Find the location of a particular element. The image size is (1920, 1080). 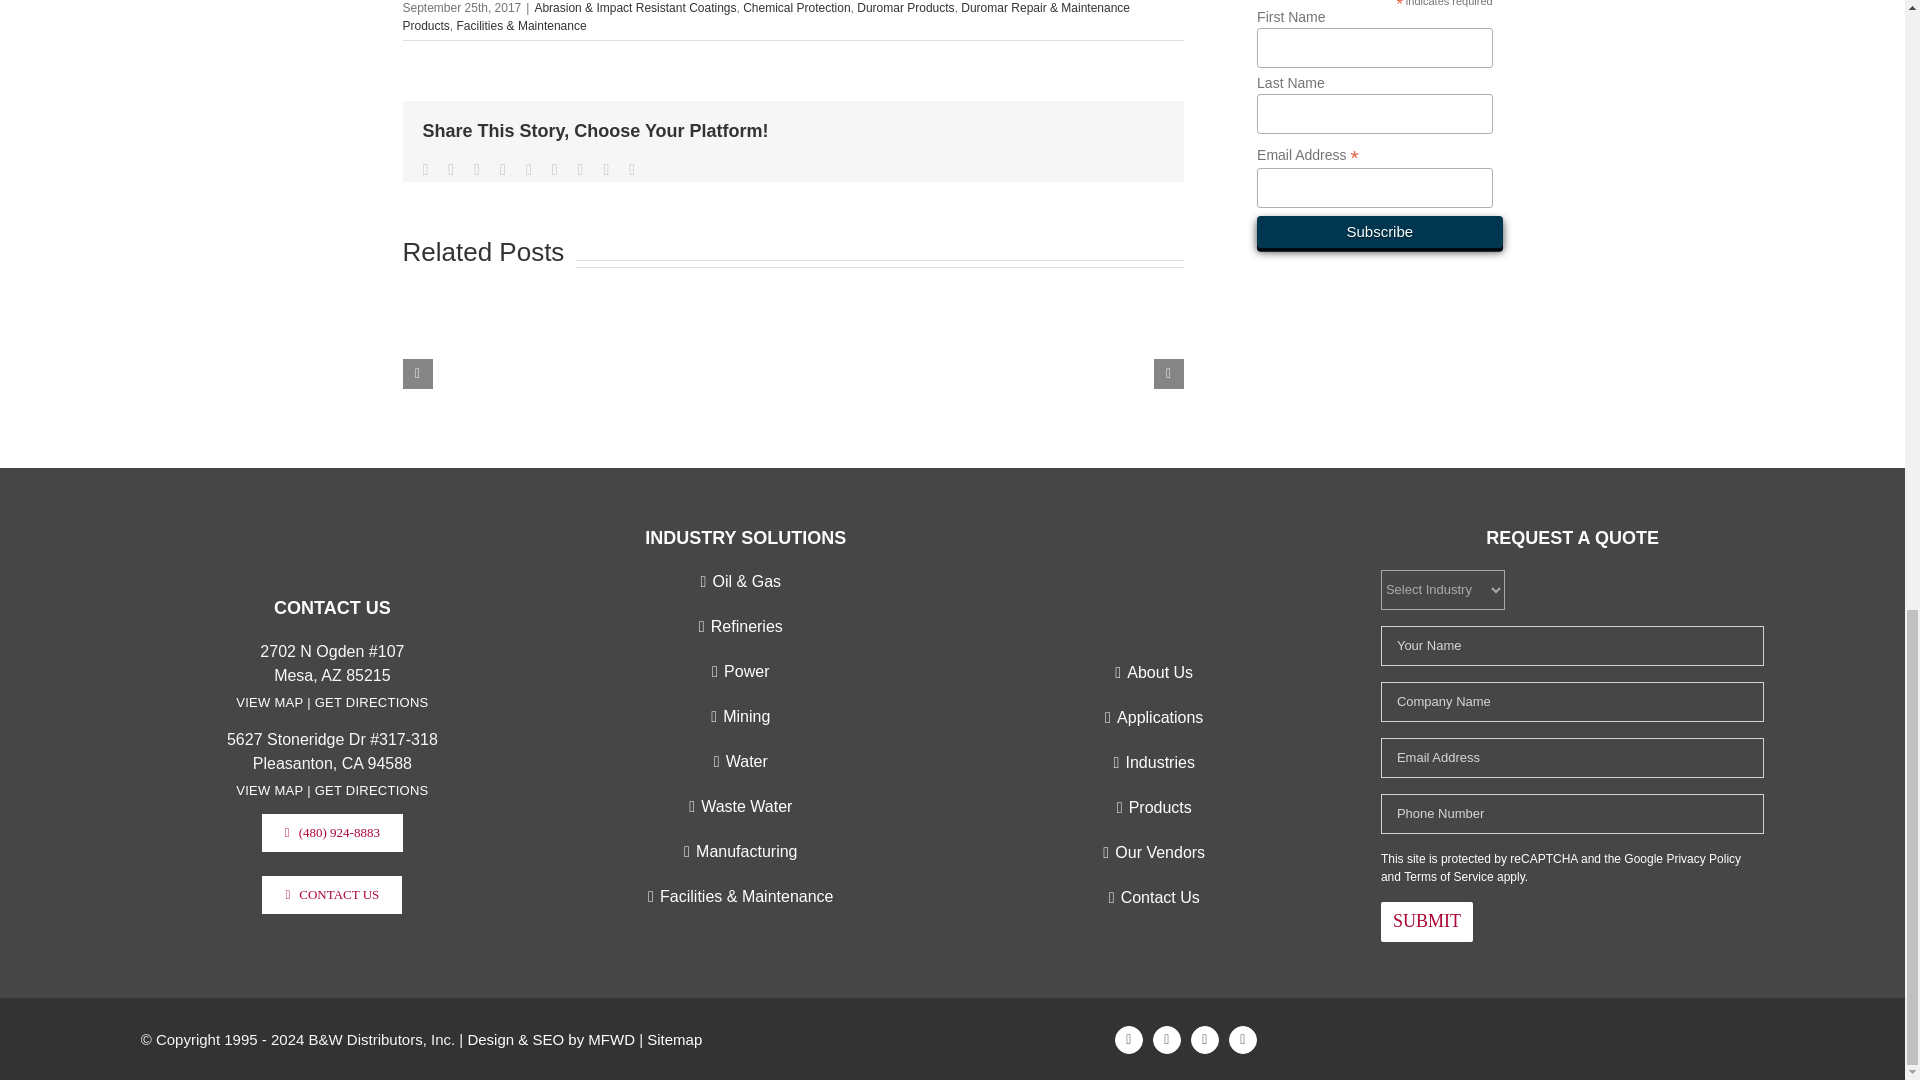

Subscribe is located at coordinates (1379, 232).